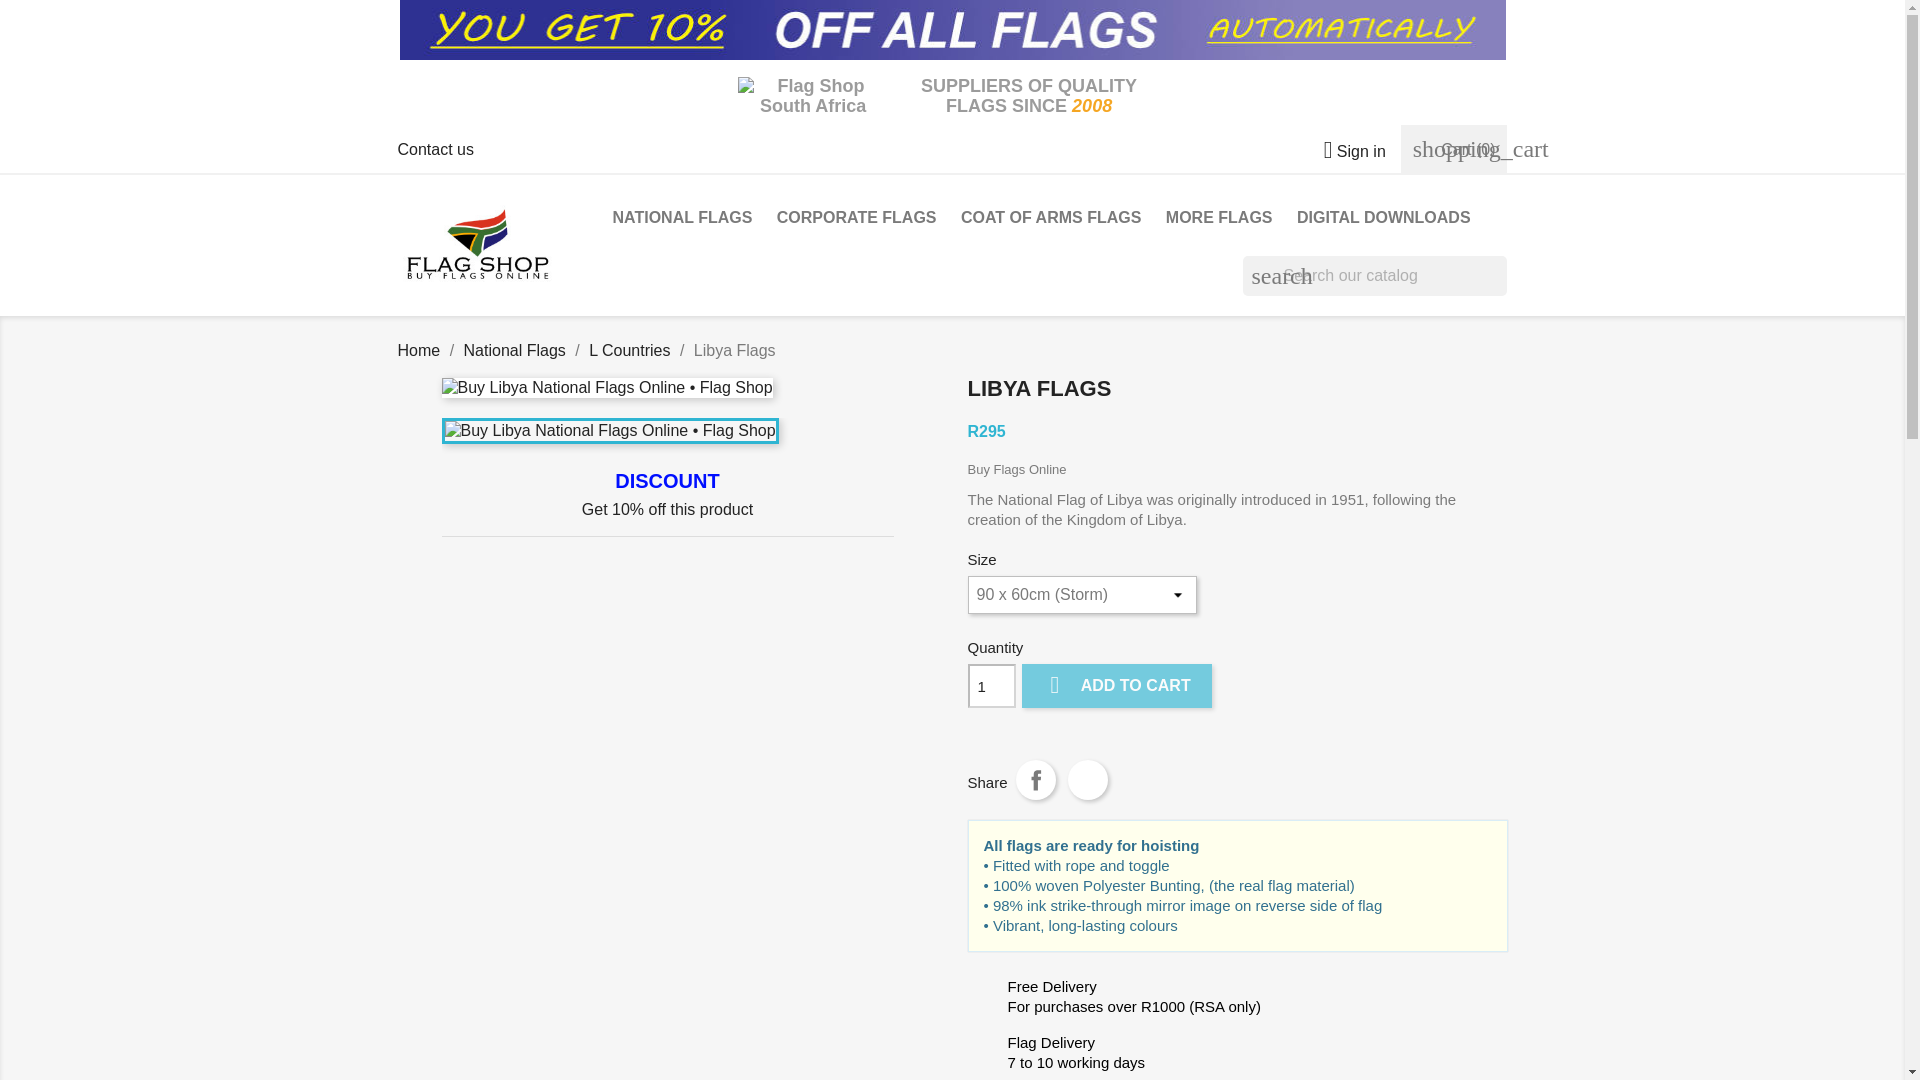 The width and height of the screenshot is (1920, 1080). Describe the element at coordinates (1036, 780) in the screenshot. I see `Share` at that location.